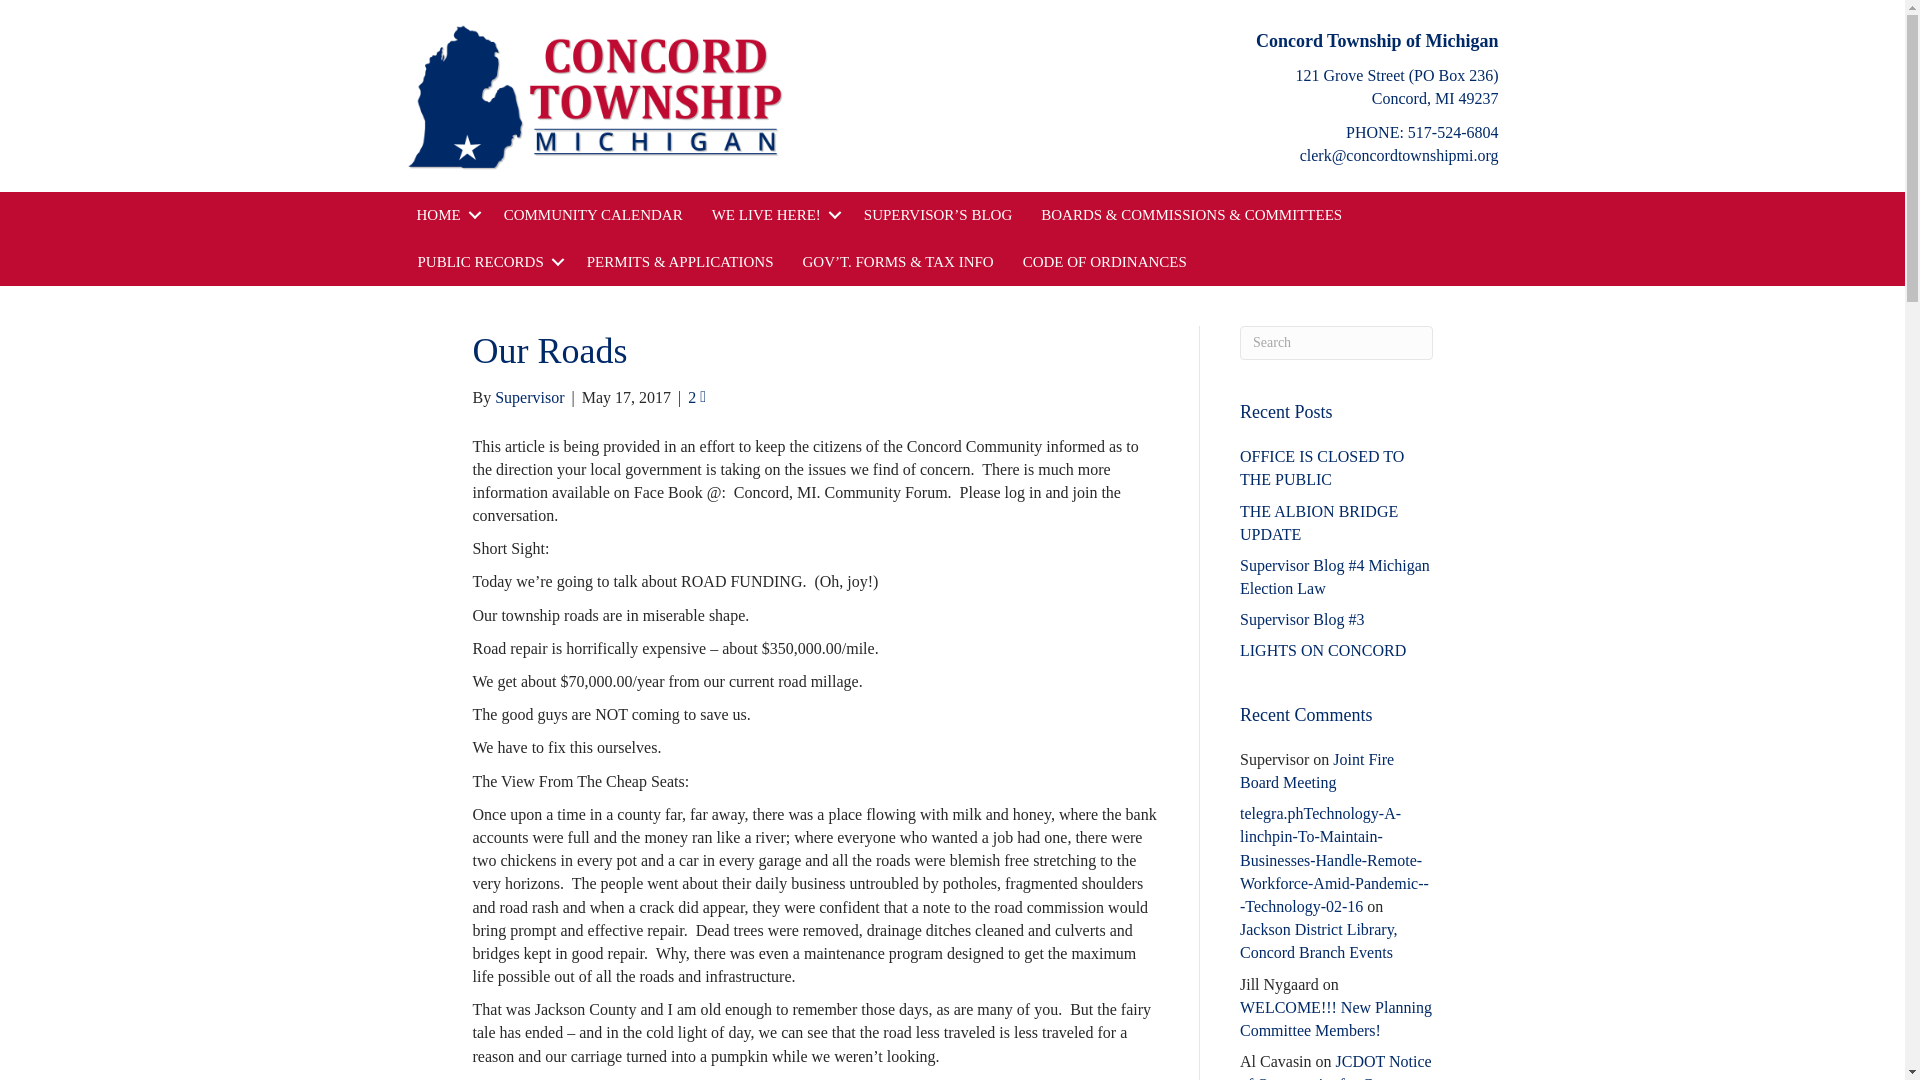  I want to click on 2, so click(696, 397).